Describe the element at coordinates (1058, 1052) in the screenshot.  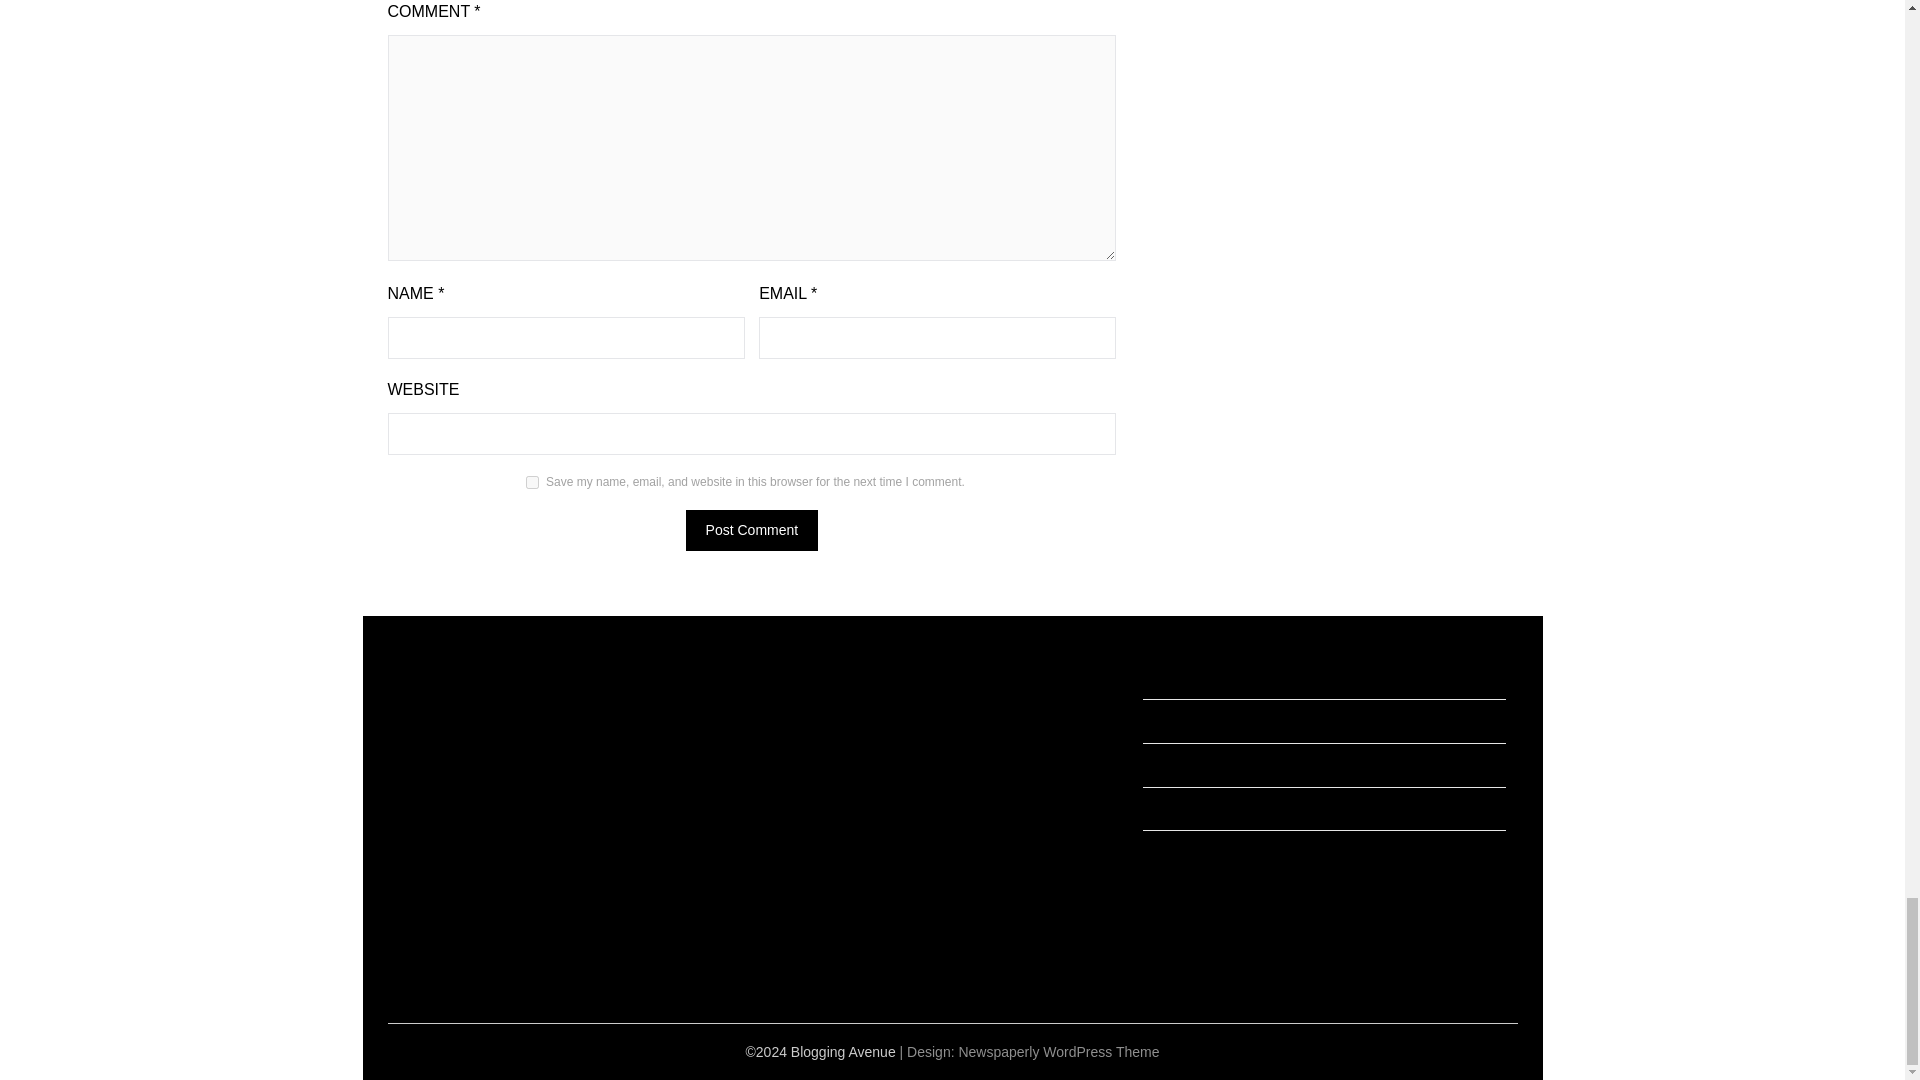
I see `Newspaperly WordPress Theme` at that location.